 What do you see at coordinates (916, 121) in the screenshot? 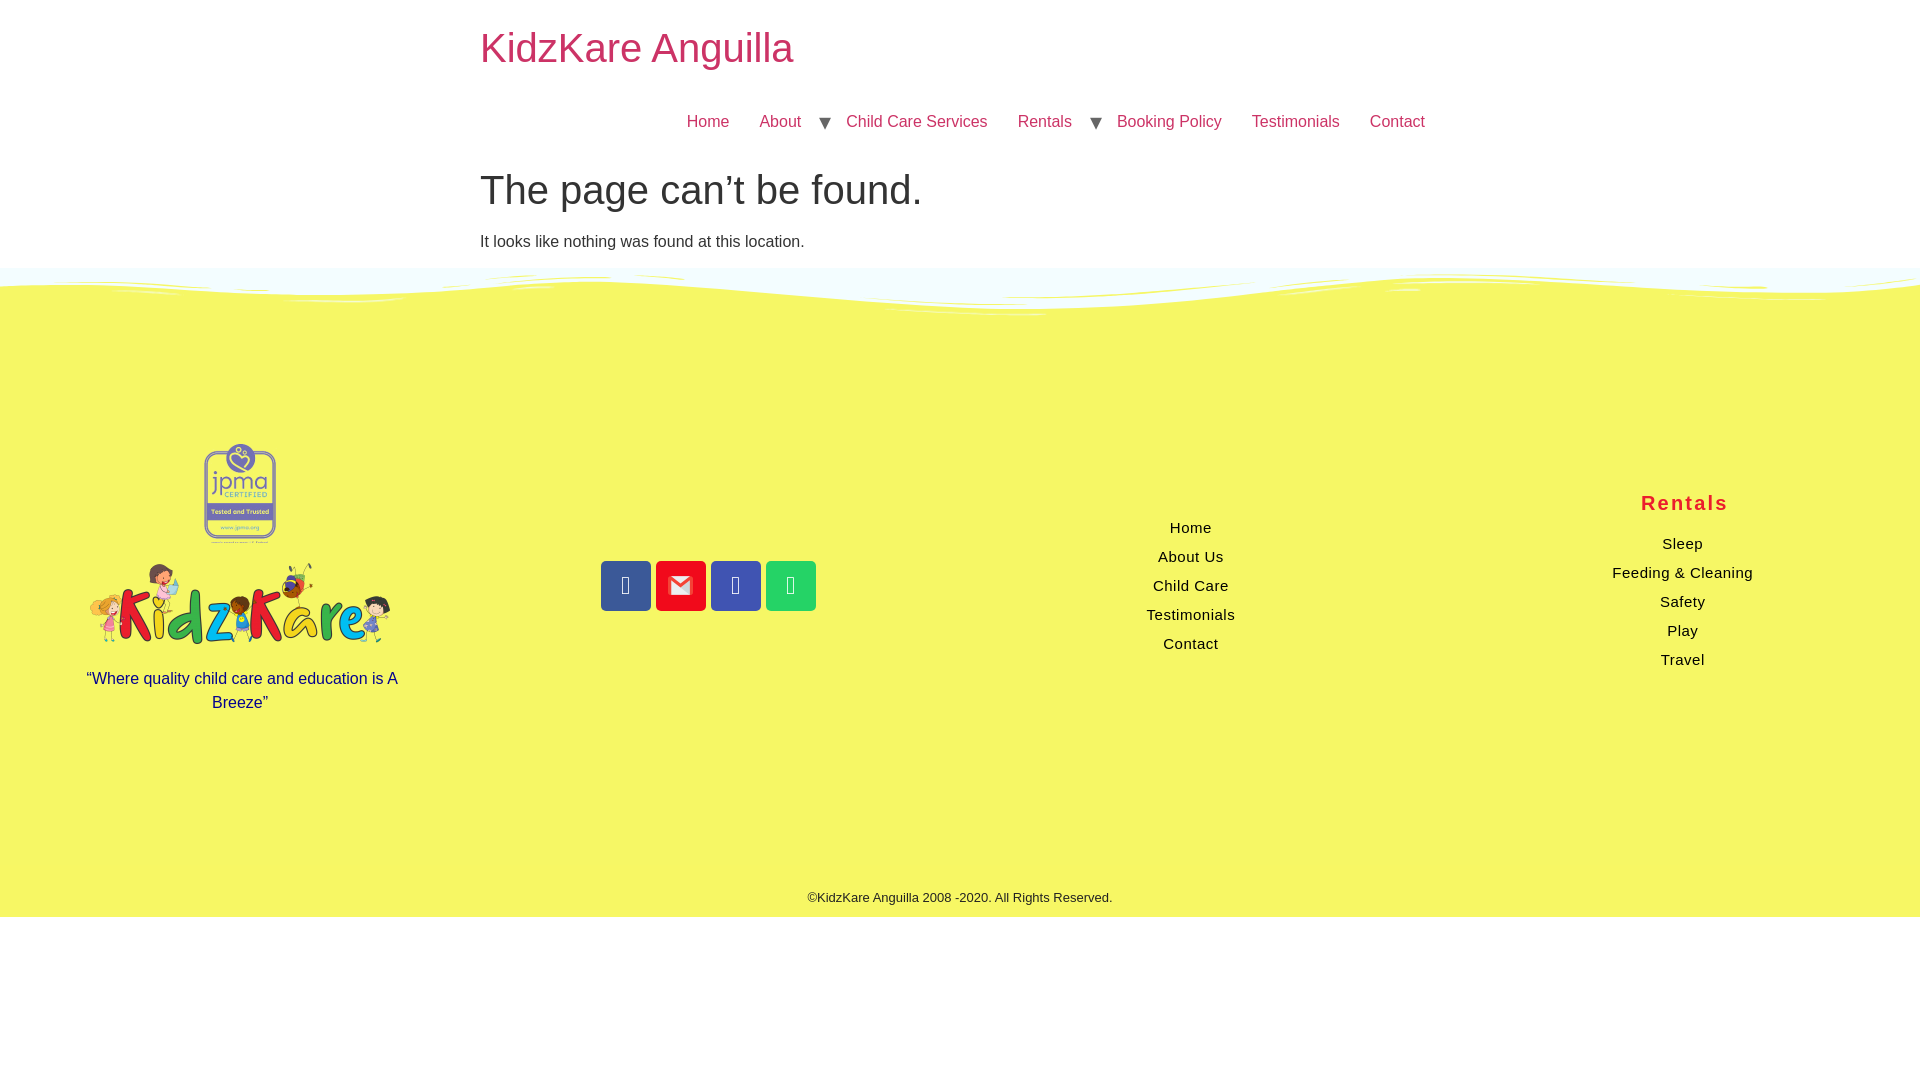
I see `Child Care Services` at bounding box center [916, 121].